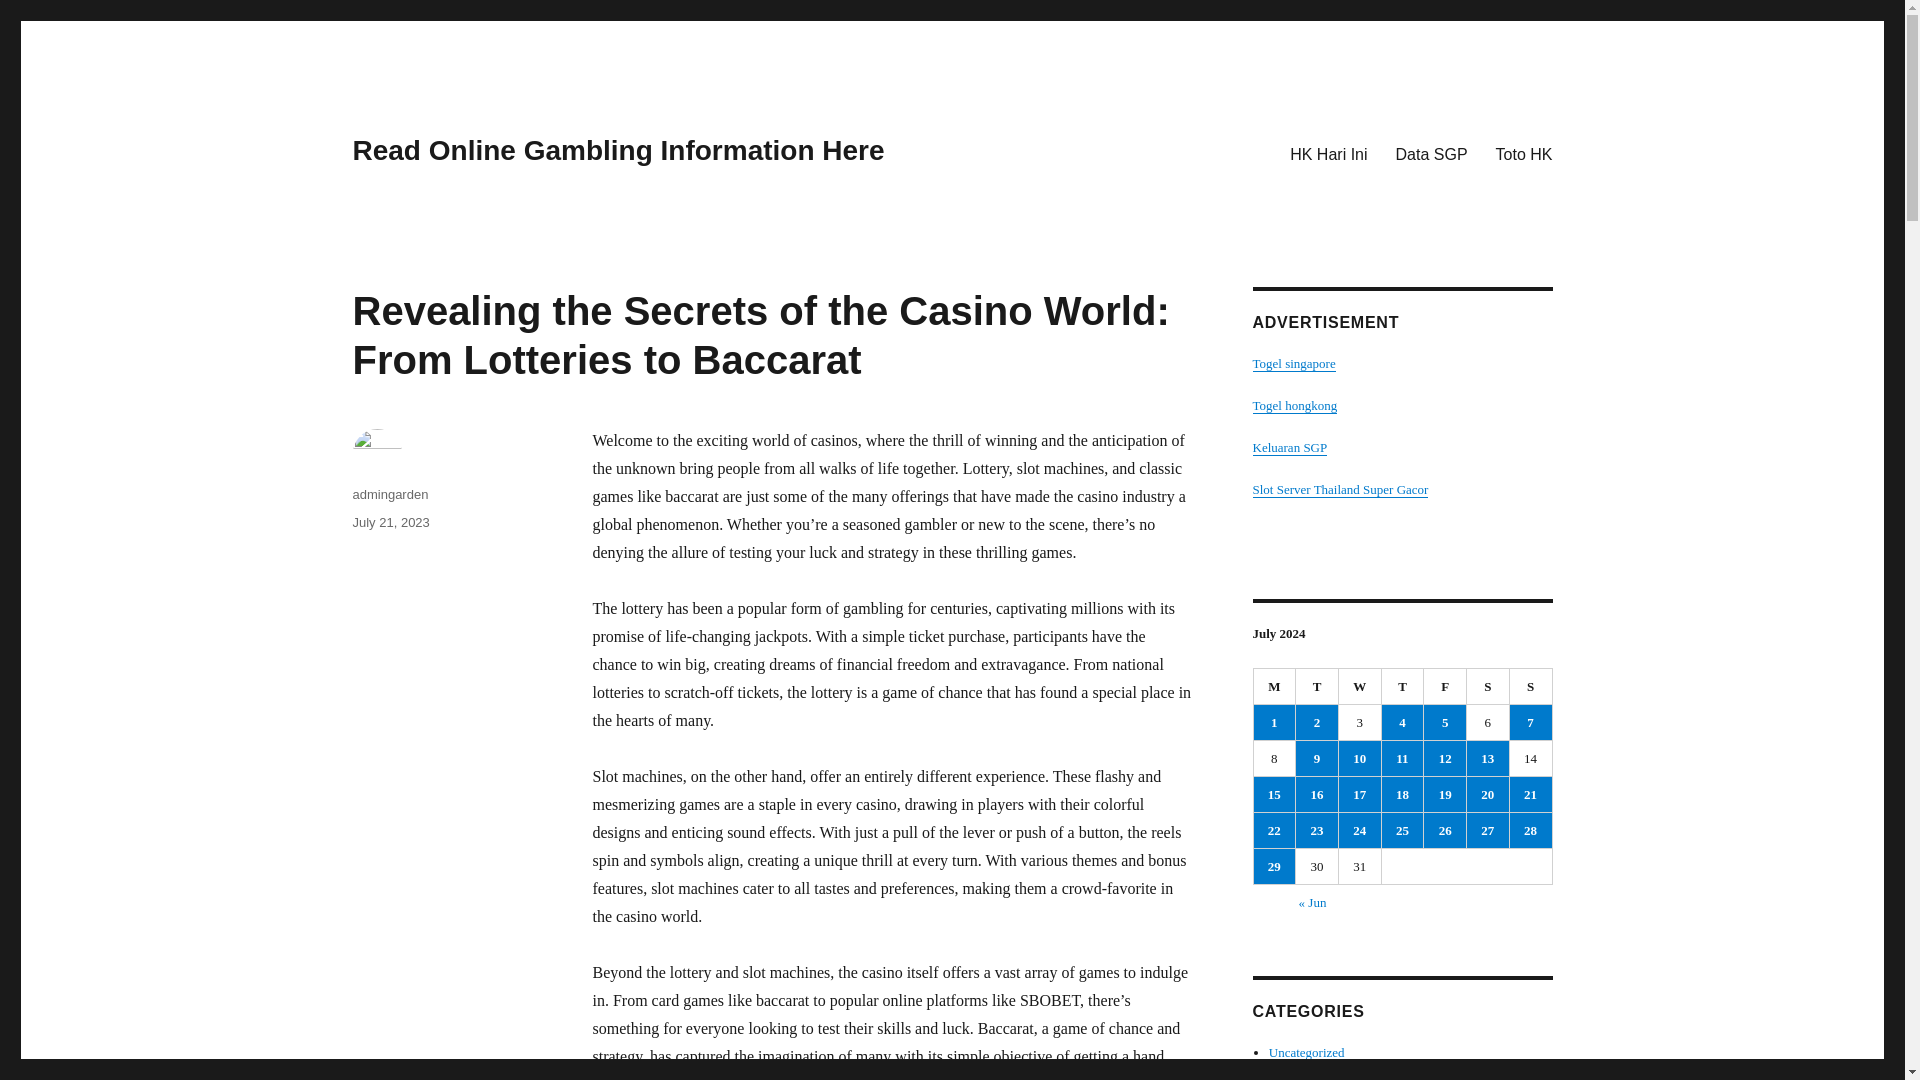  I want to click on Friday, so click(1445, 686).